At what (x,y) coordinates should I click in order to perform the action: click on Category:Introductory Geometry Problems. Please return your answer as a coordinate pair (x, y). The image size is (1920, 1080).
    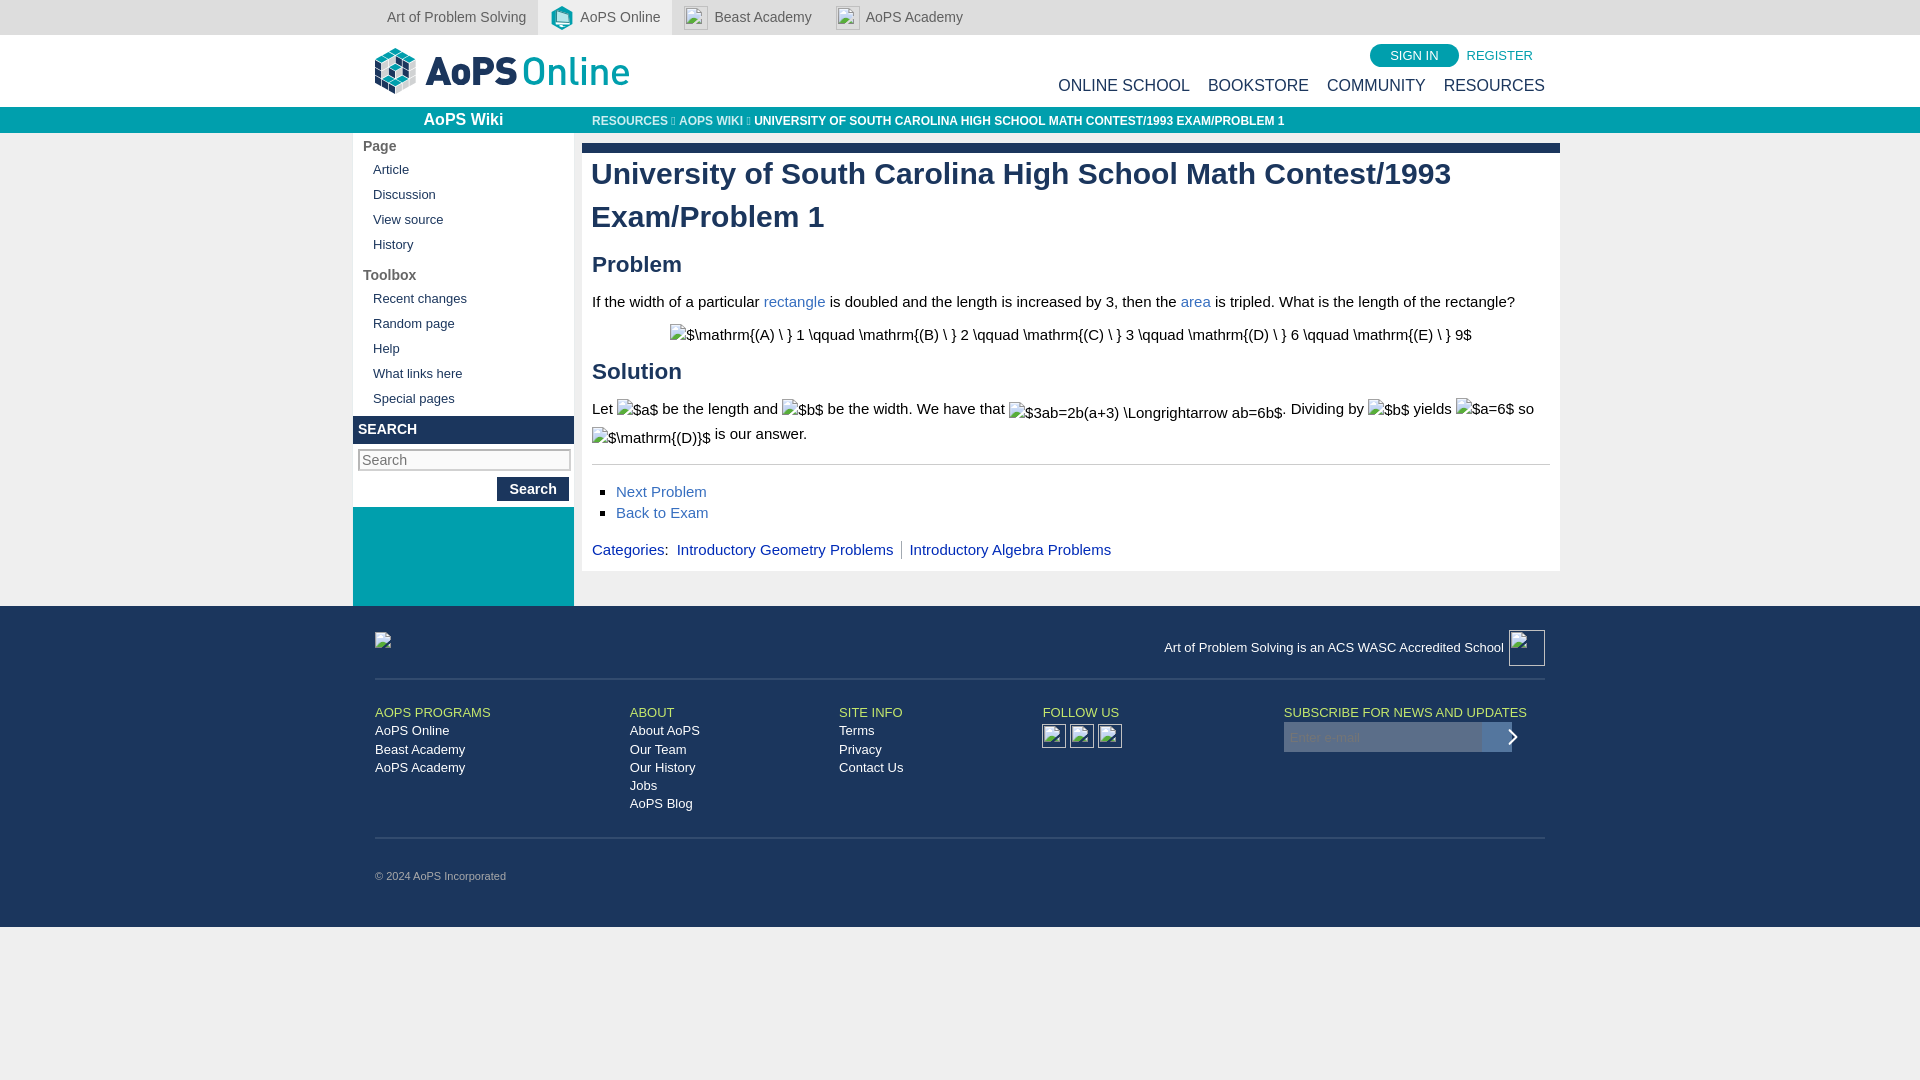
    Looking at the image, I should click on (786, 548).